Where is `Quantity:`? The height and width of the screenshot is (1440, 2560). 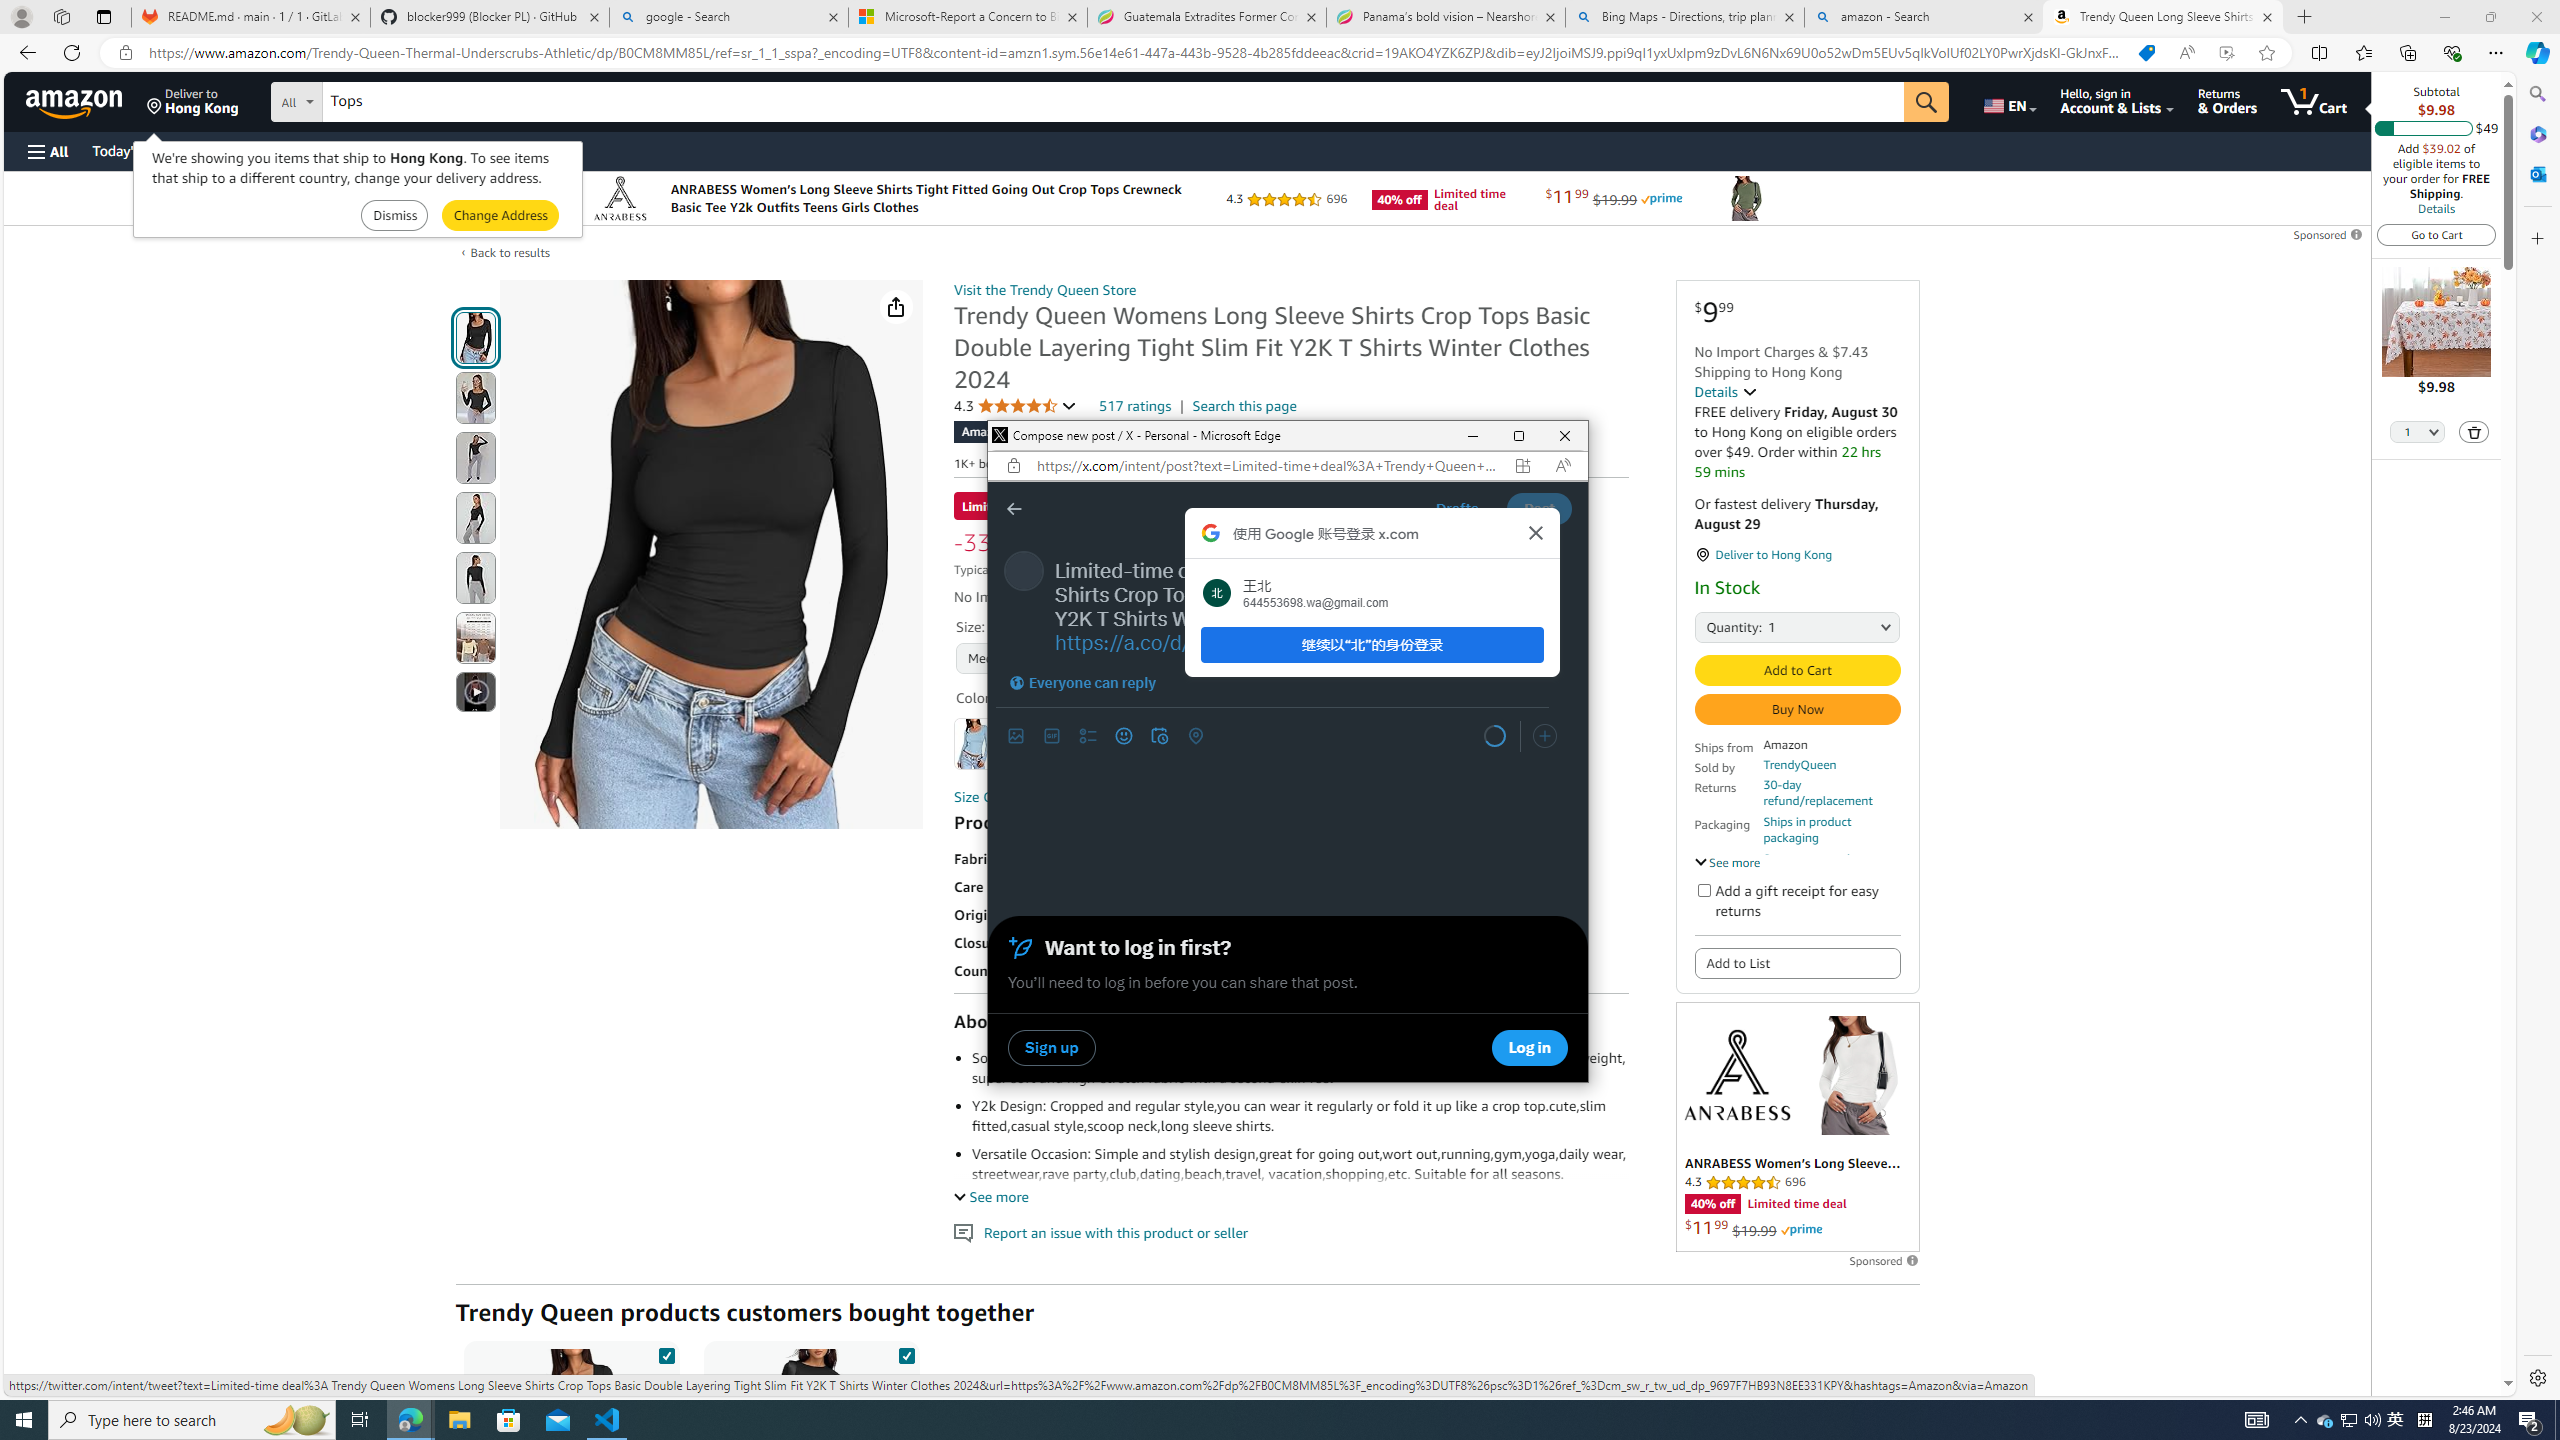
Quantity: is located at coordinates (1717, 626).